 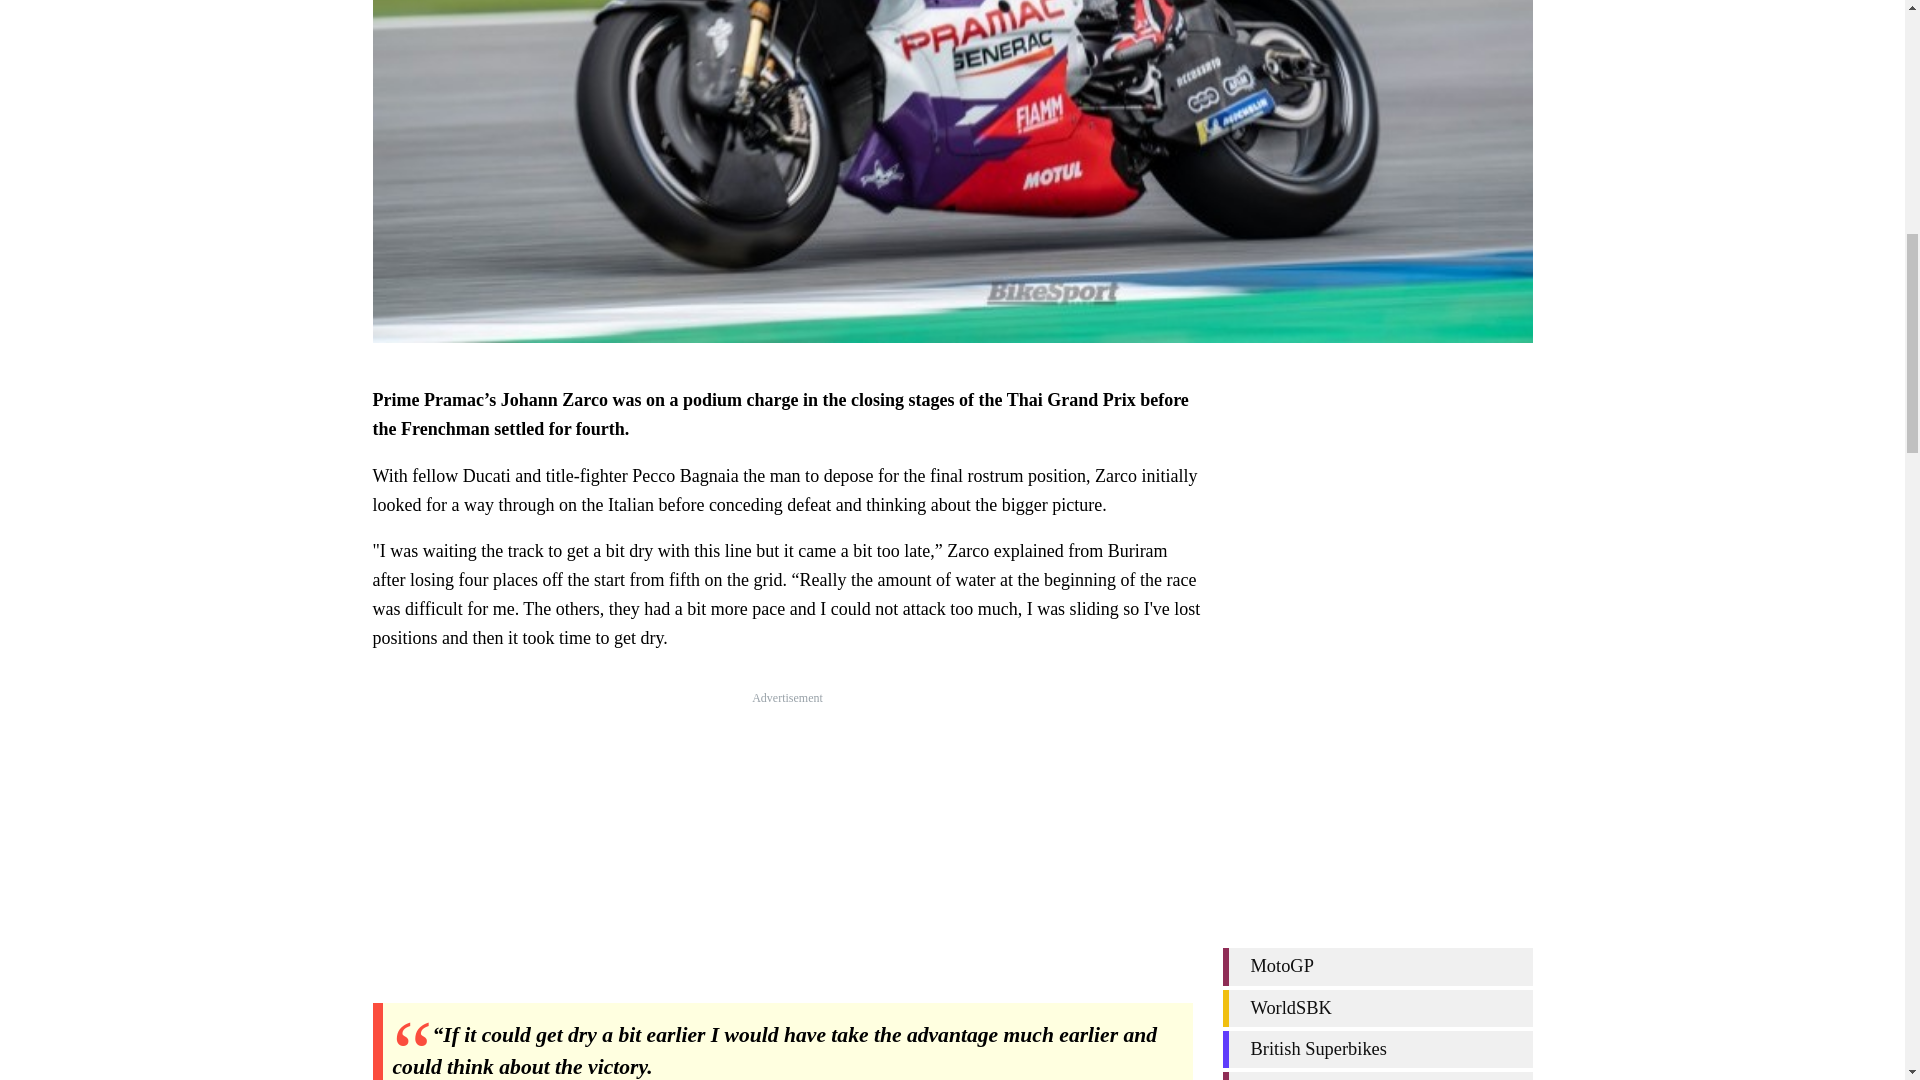 I want to click on British Superbikes, so click(x=1376, y=1050).